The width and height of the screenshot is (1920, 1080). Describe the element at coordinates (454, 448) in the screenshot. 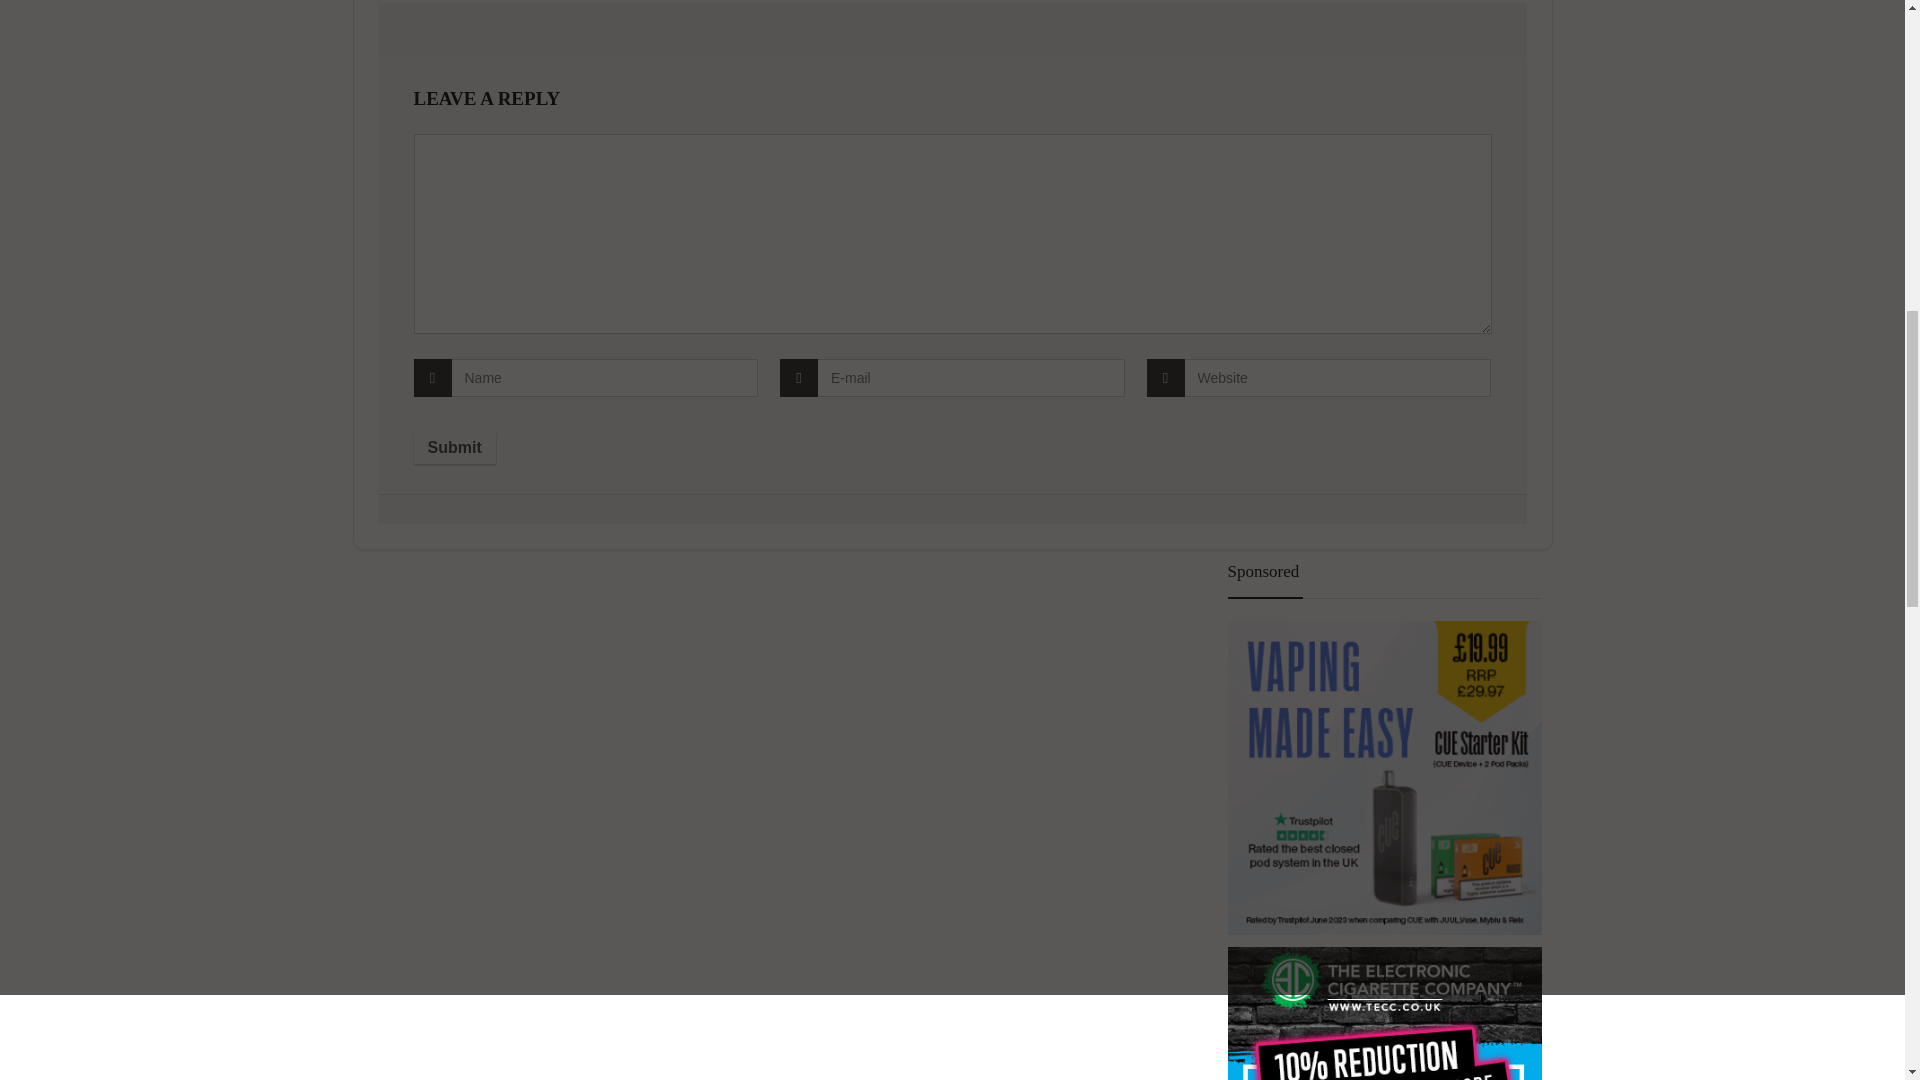

I see `Submit` at that location.